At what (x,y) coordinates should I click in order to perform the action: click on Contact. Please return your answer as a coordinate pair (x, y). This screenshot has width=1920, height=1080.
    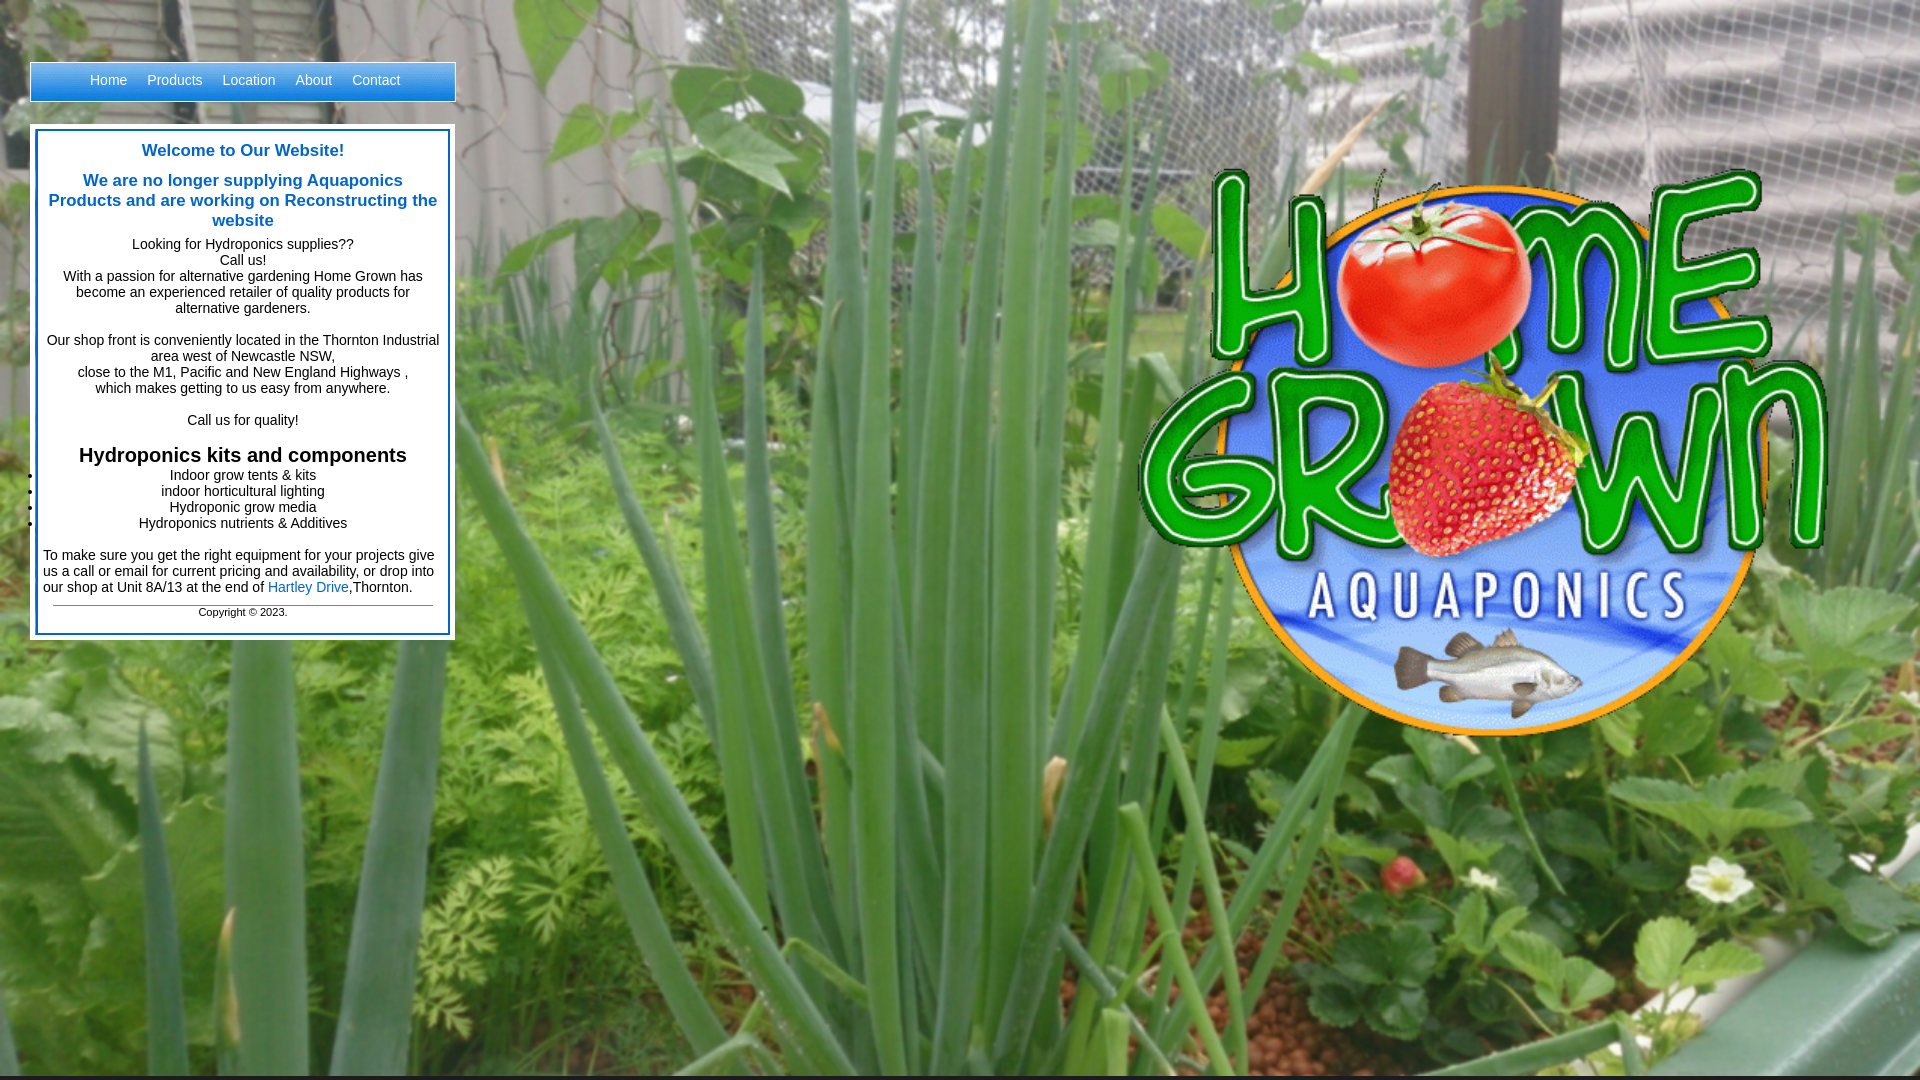
    Looking at the image, I should click on (376, 93).